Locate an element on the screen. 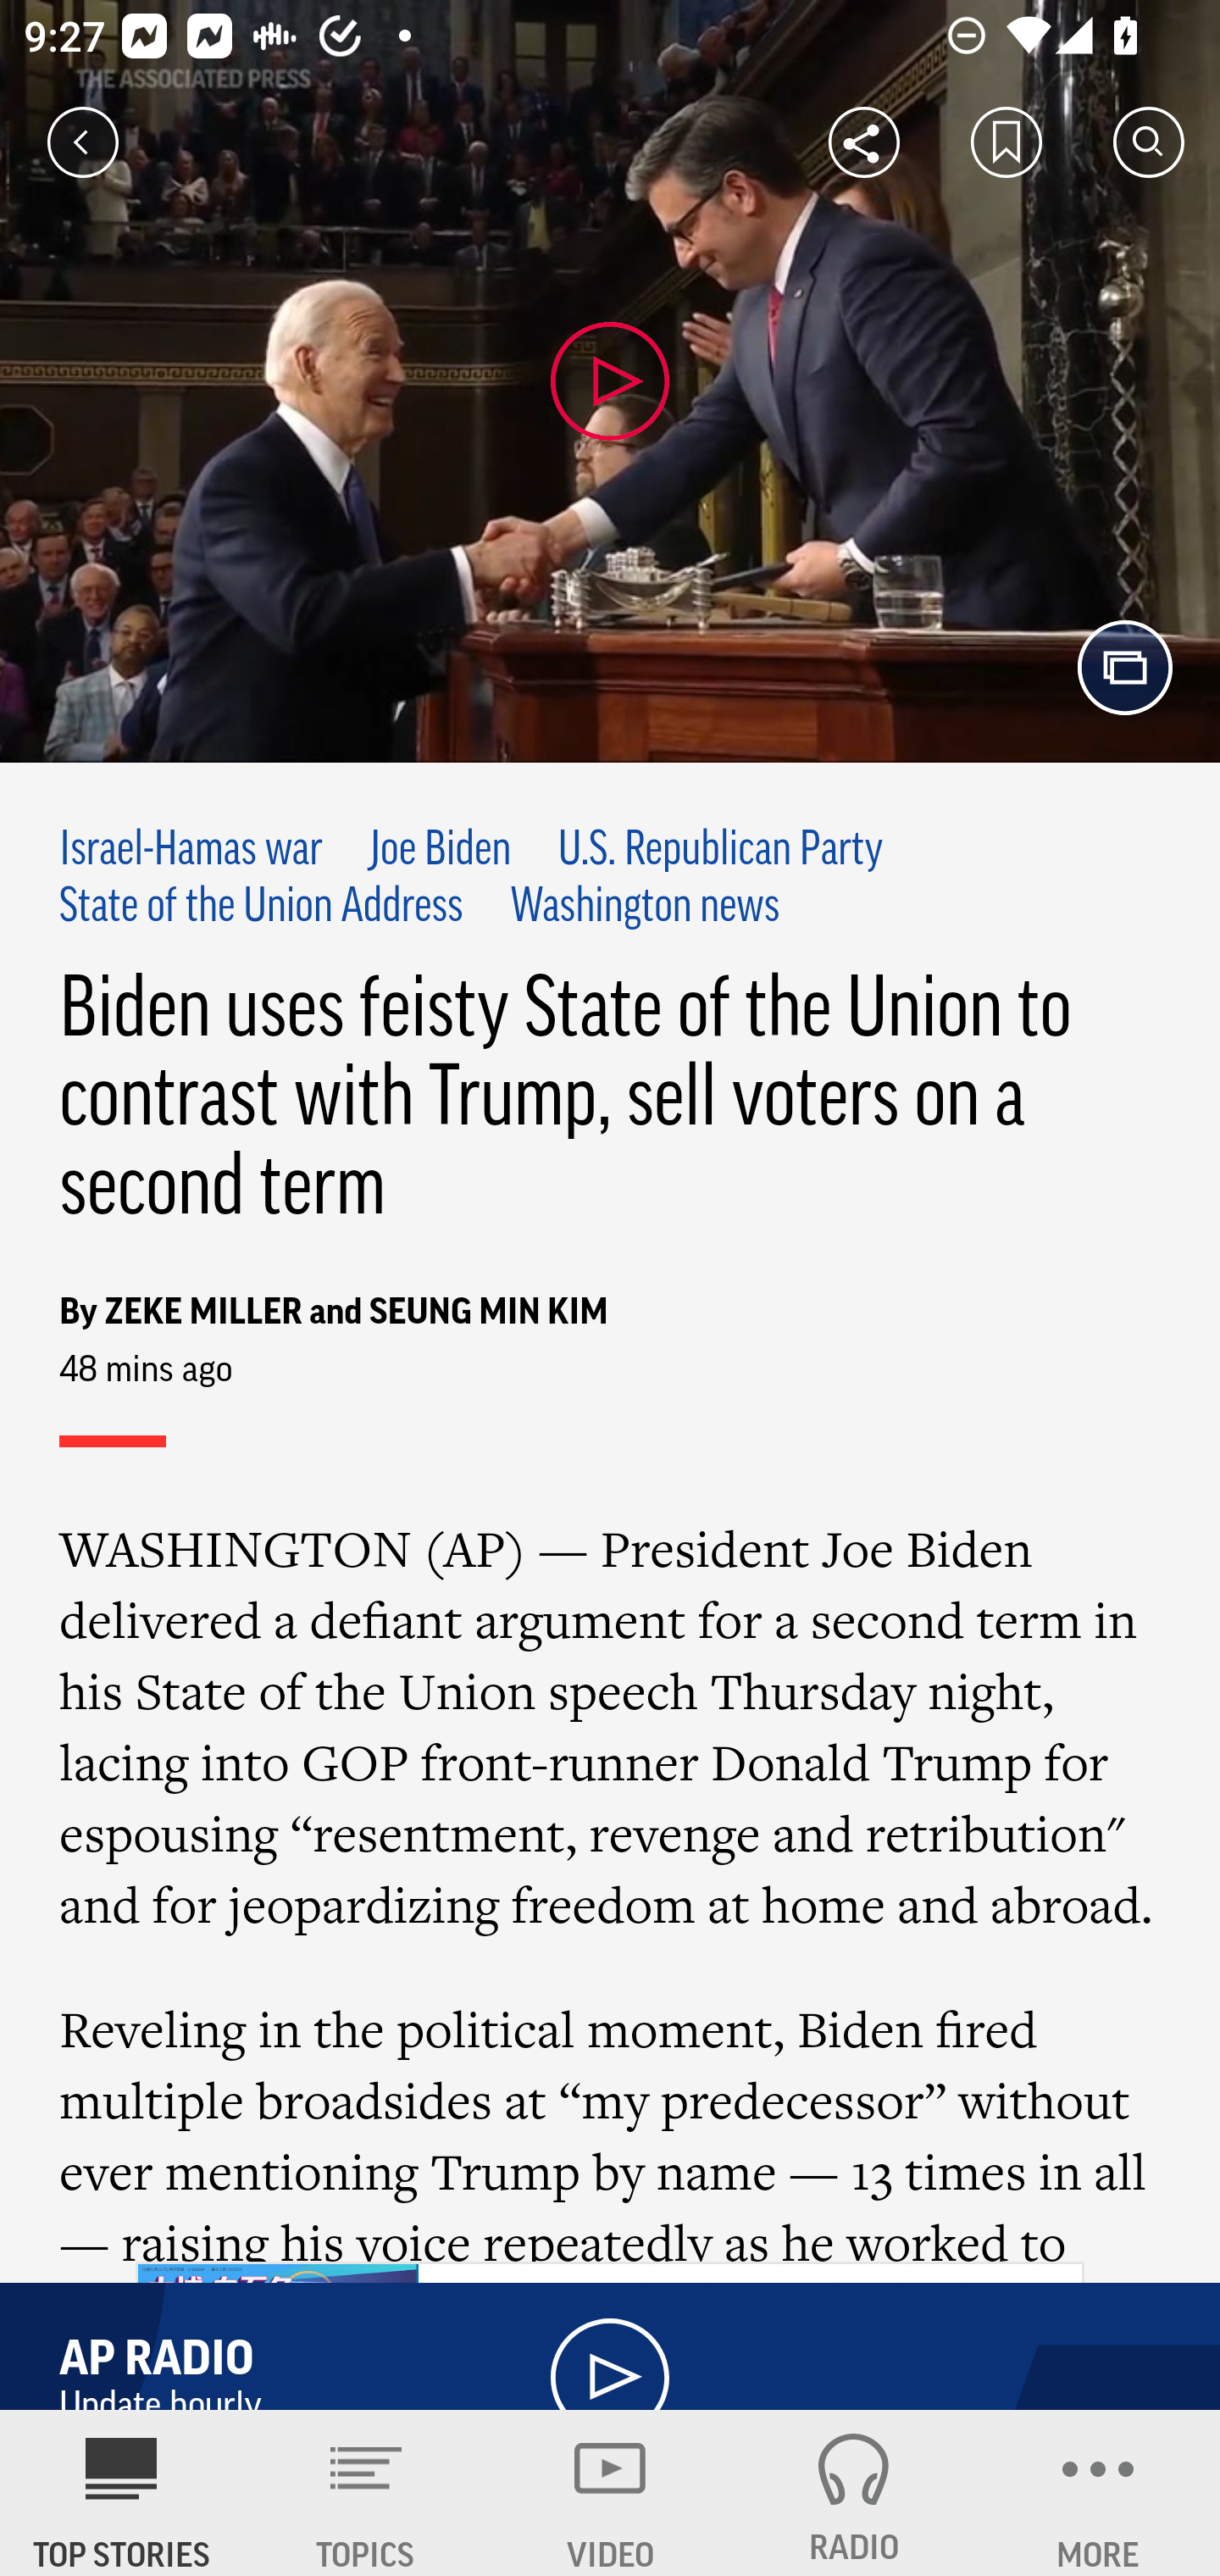  MORE is located at coordinates (1098, 2493).